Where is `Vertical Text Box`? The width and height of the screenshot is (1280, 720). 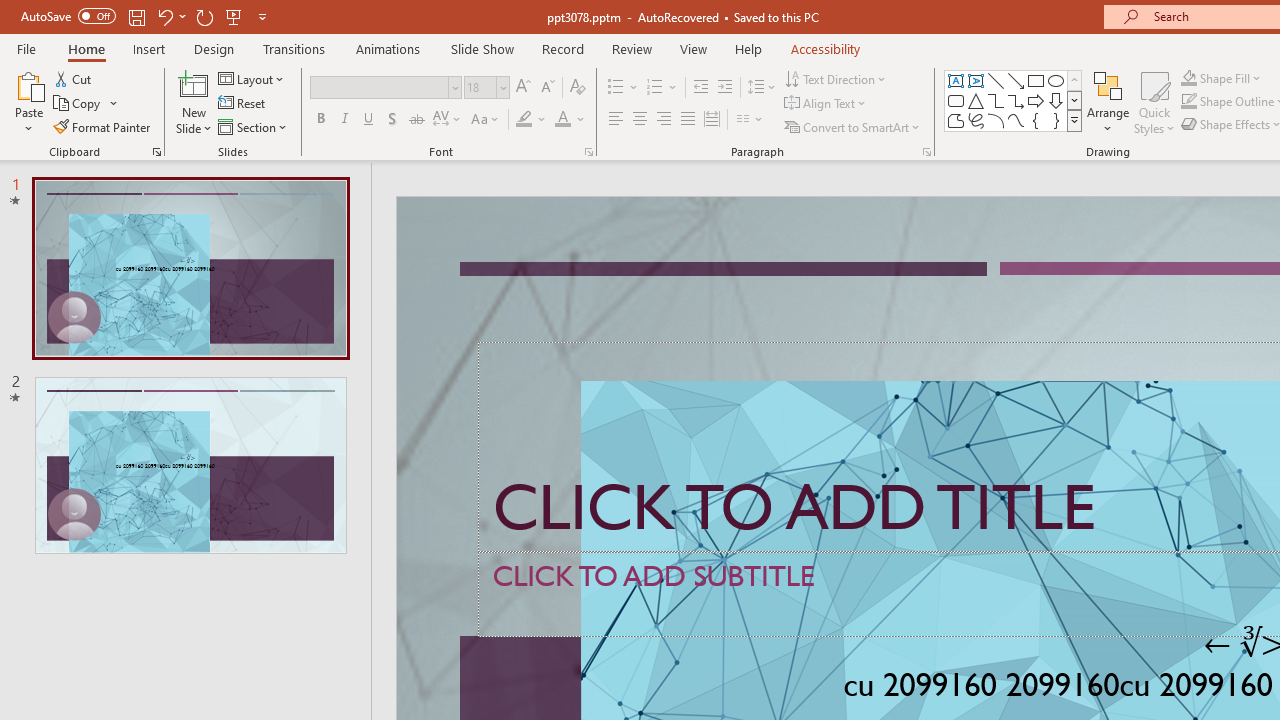 Vertical Text Box is located at coordinates (976, 80).